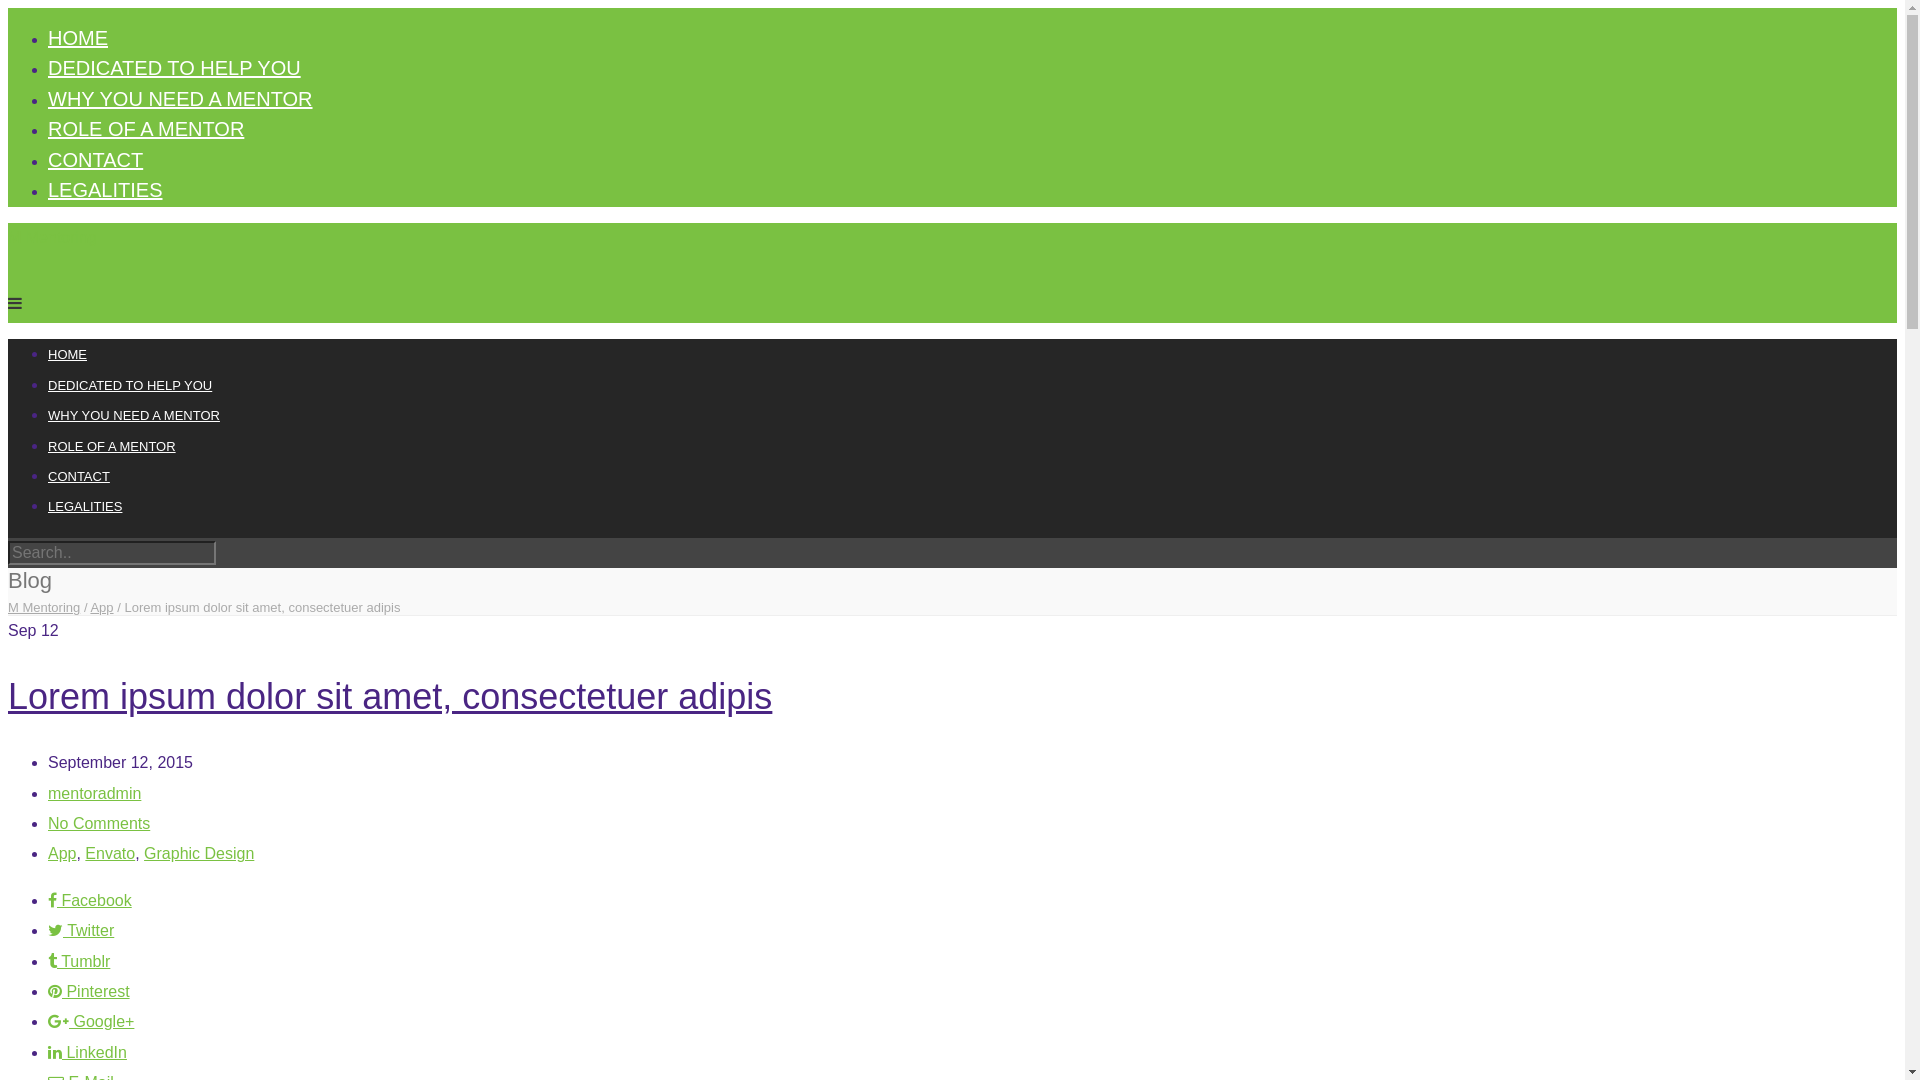 The width and height of the screenshot is (1920, 1080). Describe the element at coordinates (88, 1052) in the screenshot. I see `LinkedIn` at that location.